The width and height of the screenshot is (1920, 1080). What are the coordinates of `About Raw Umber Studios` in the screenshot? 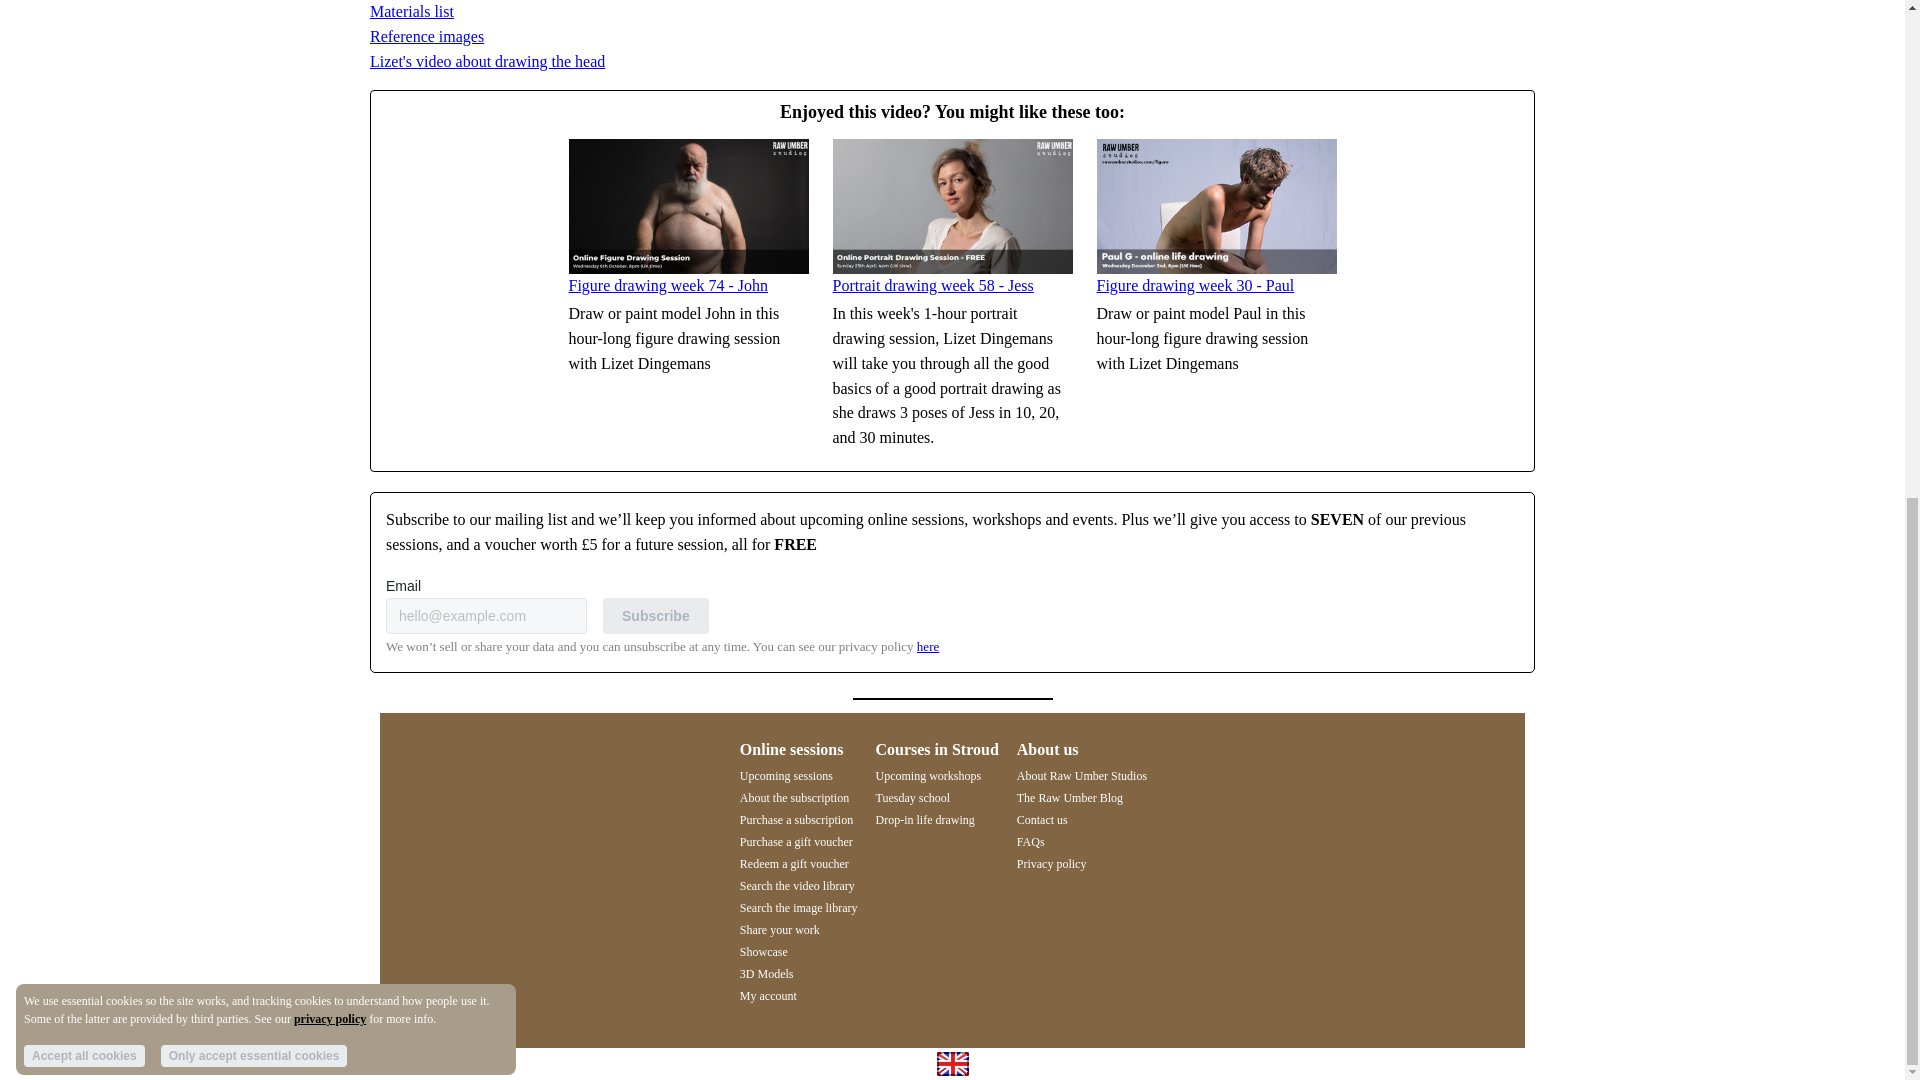 It's located at (1082, 776).